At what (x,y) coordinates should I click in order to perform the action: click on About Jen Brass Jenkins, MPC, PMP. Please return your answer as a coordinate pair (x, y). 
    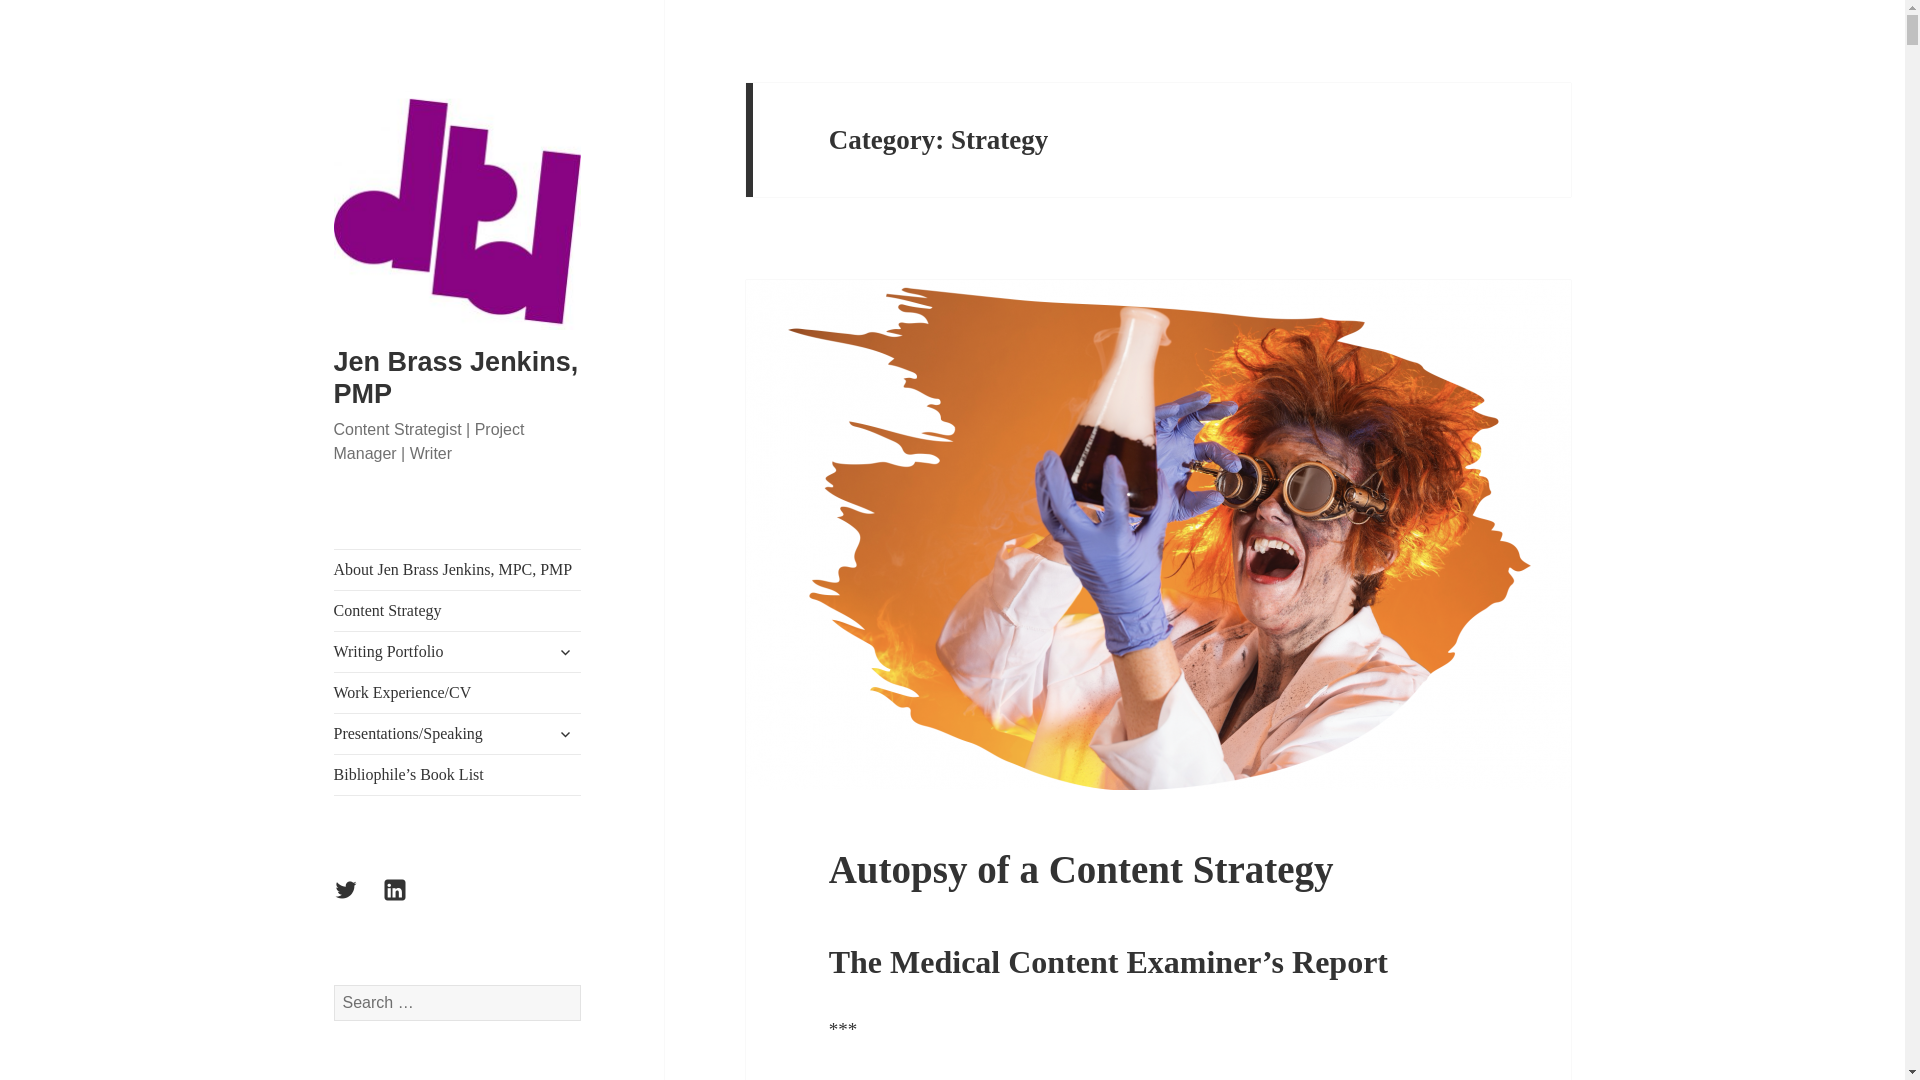
    Looking at the image, I should click on (458, 569).